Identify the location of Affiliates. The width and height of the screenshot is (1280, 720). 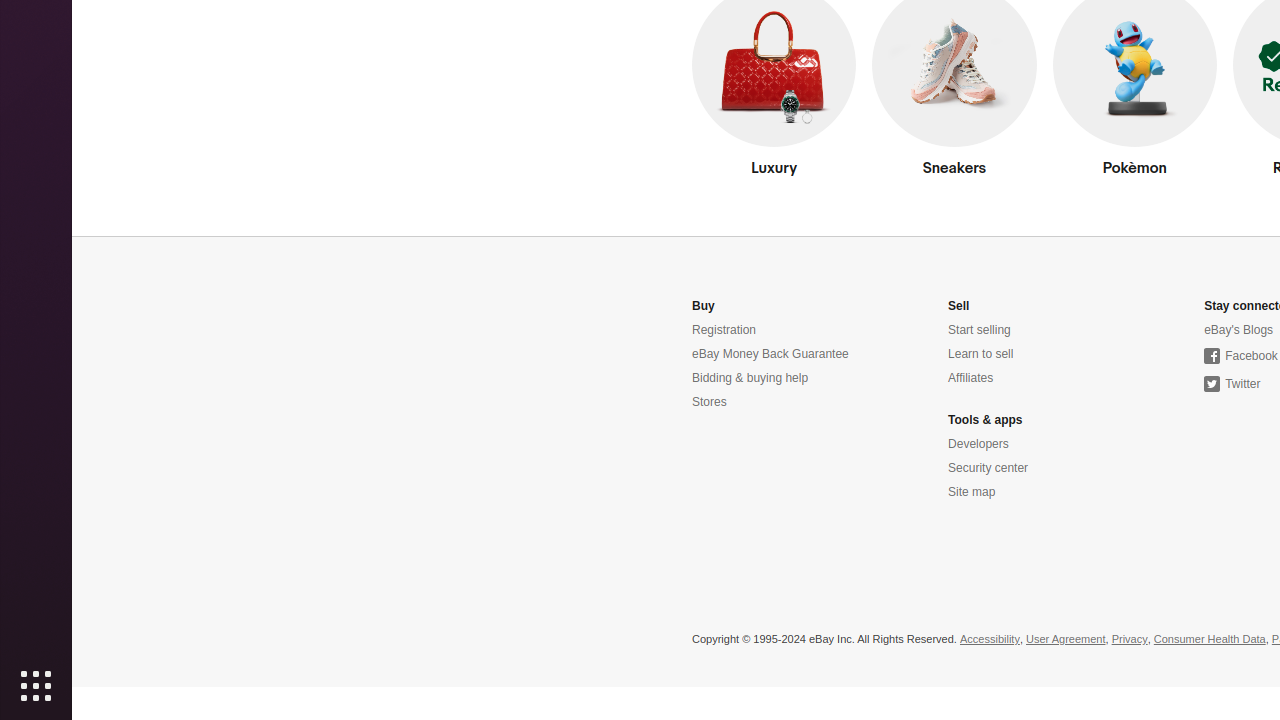
(971, 378).